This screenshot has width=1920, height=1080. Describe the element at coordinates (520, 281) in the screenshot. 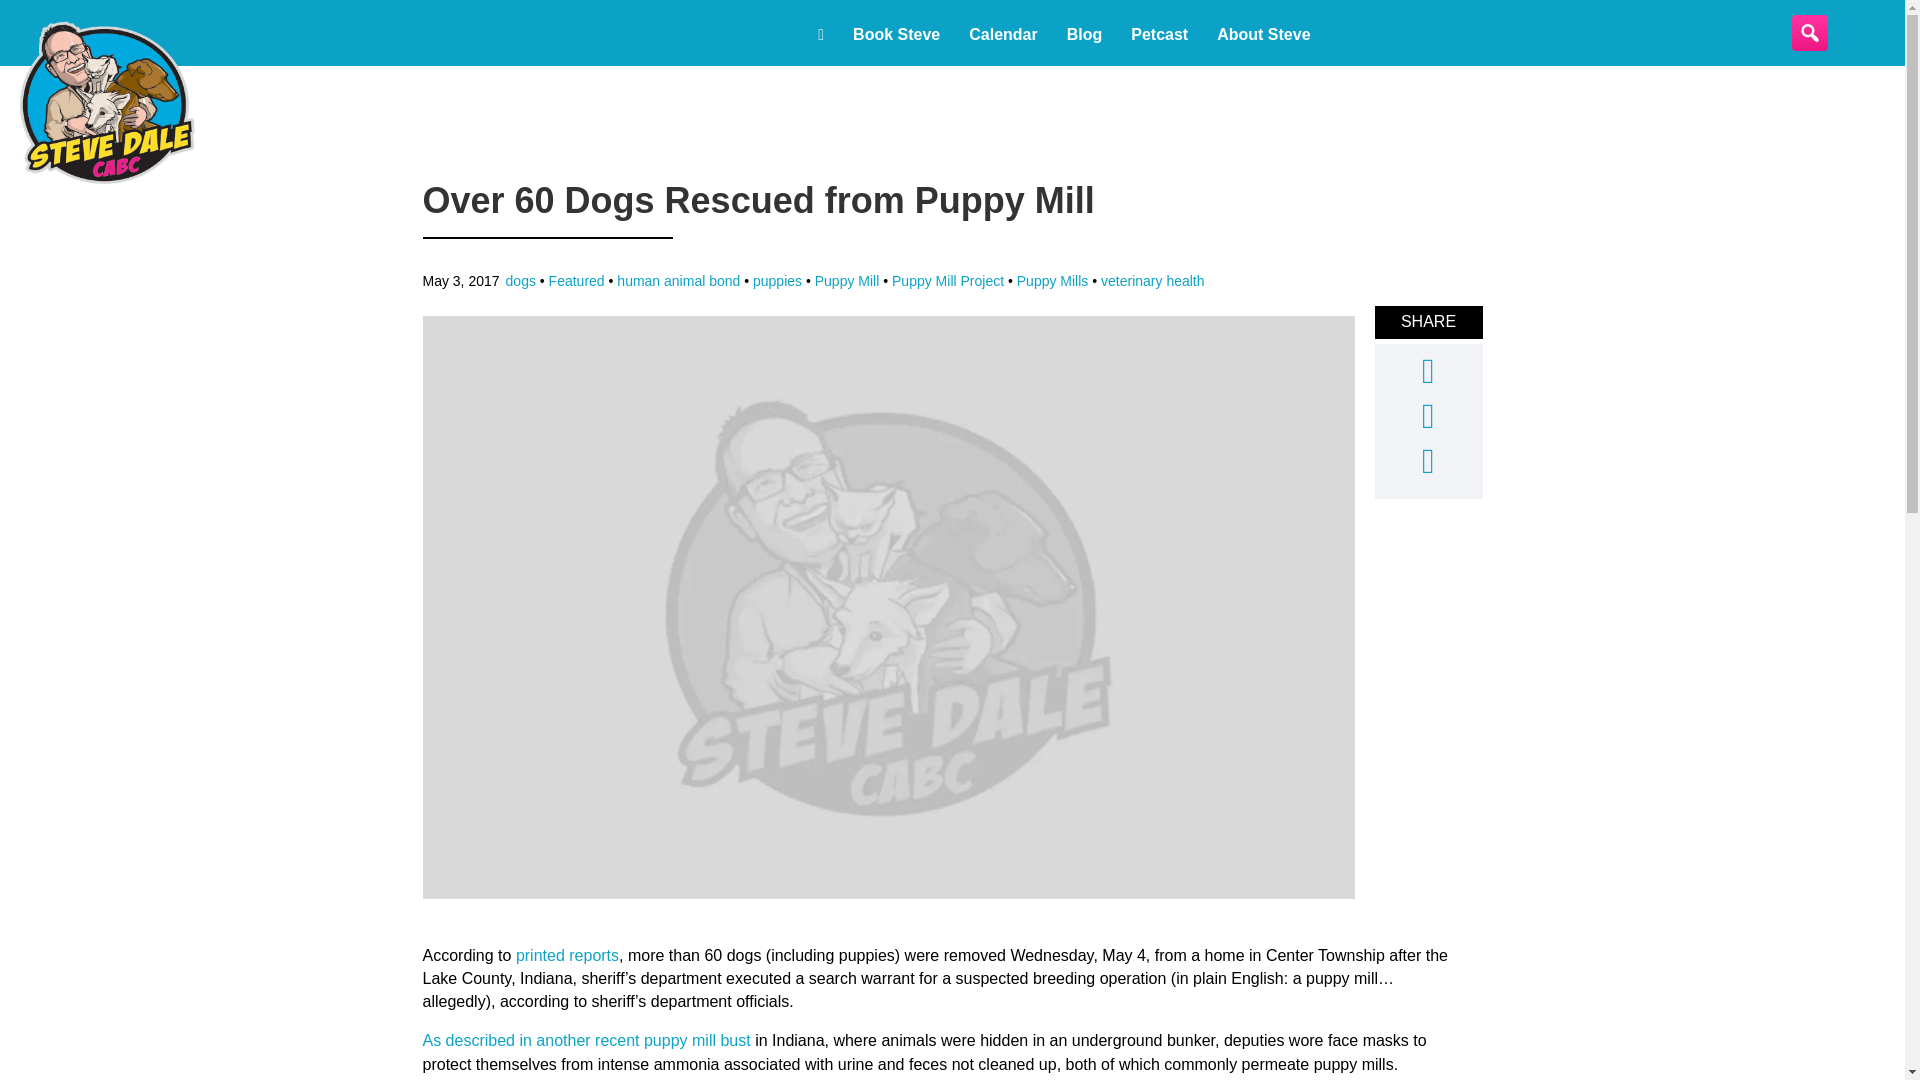

I see `dogs` at that location.